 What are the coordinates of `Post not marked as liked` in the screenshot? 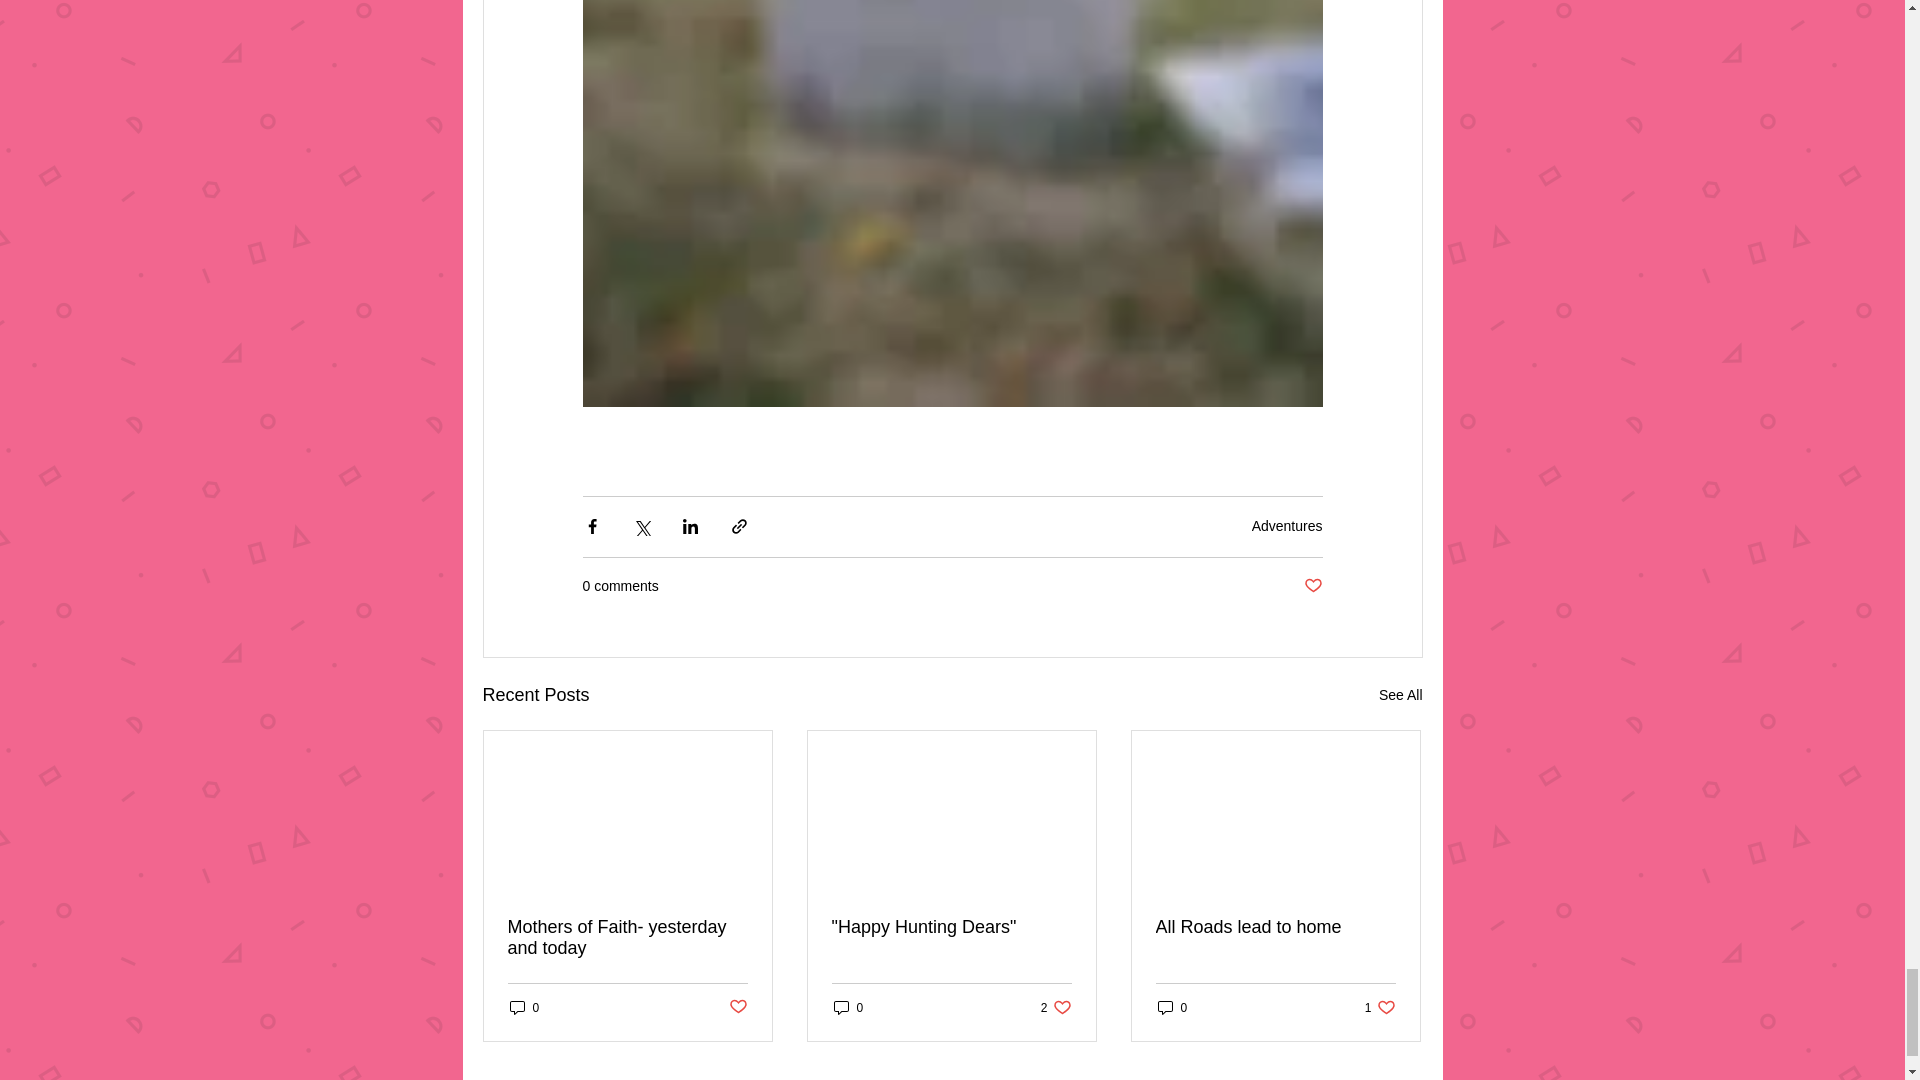 It's located at (951, 927).